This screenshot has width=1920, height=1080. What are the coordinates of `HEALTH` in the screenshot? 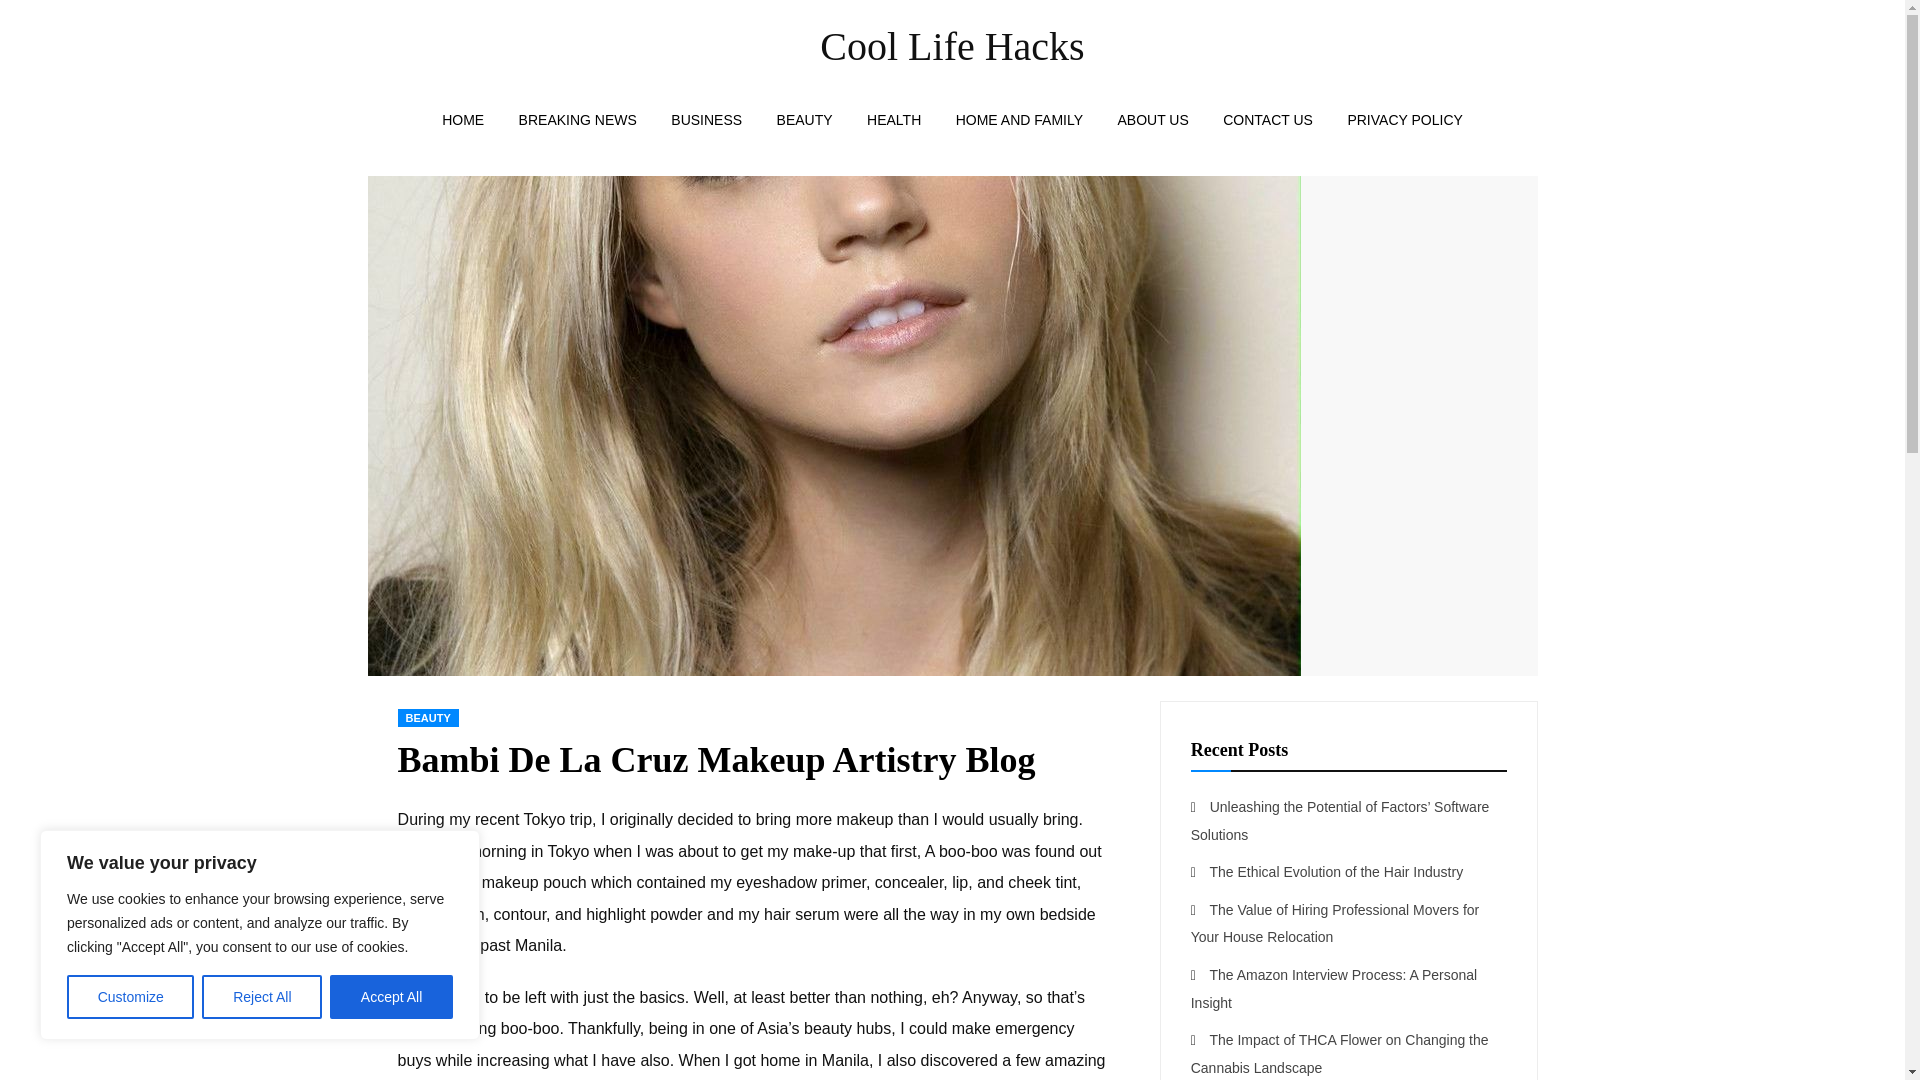 It's located at (894, 119).